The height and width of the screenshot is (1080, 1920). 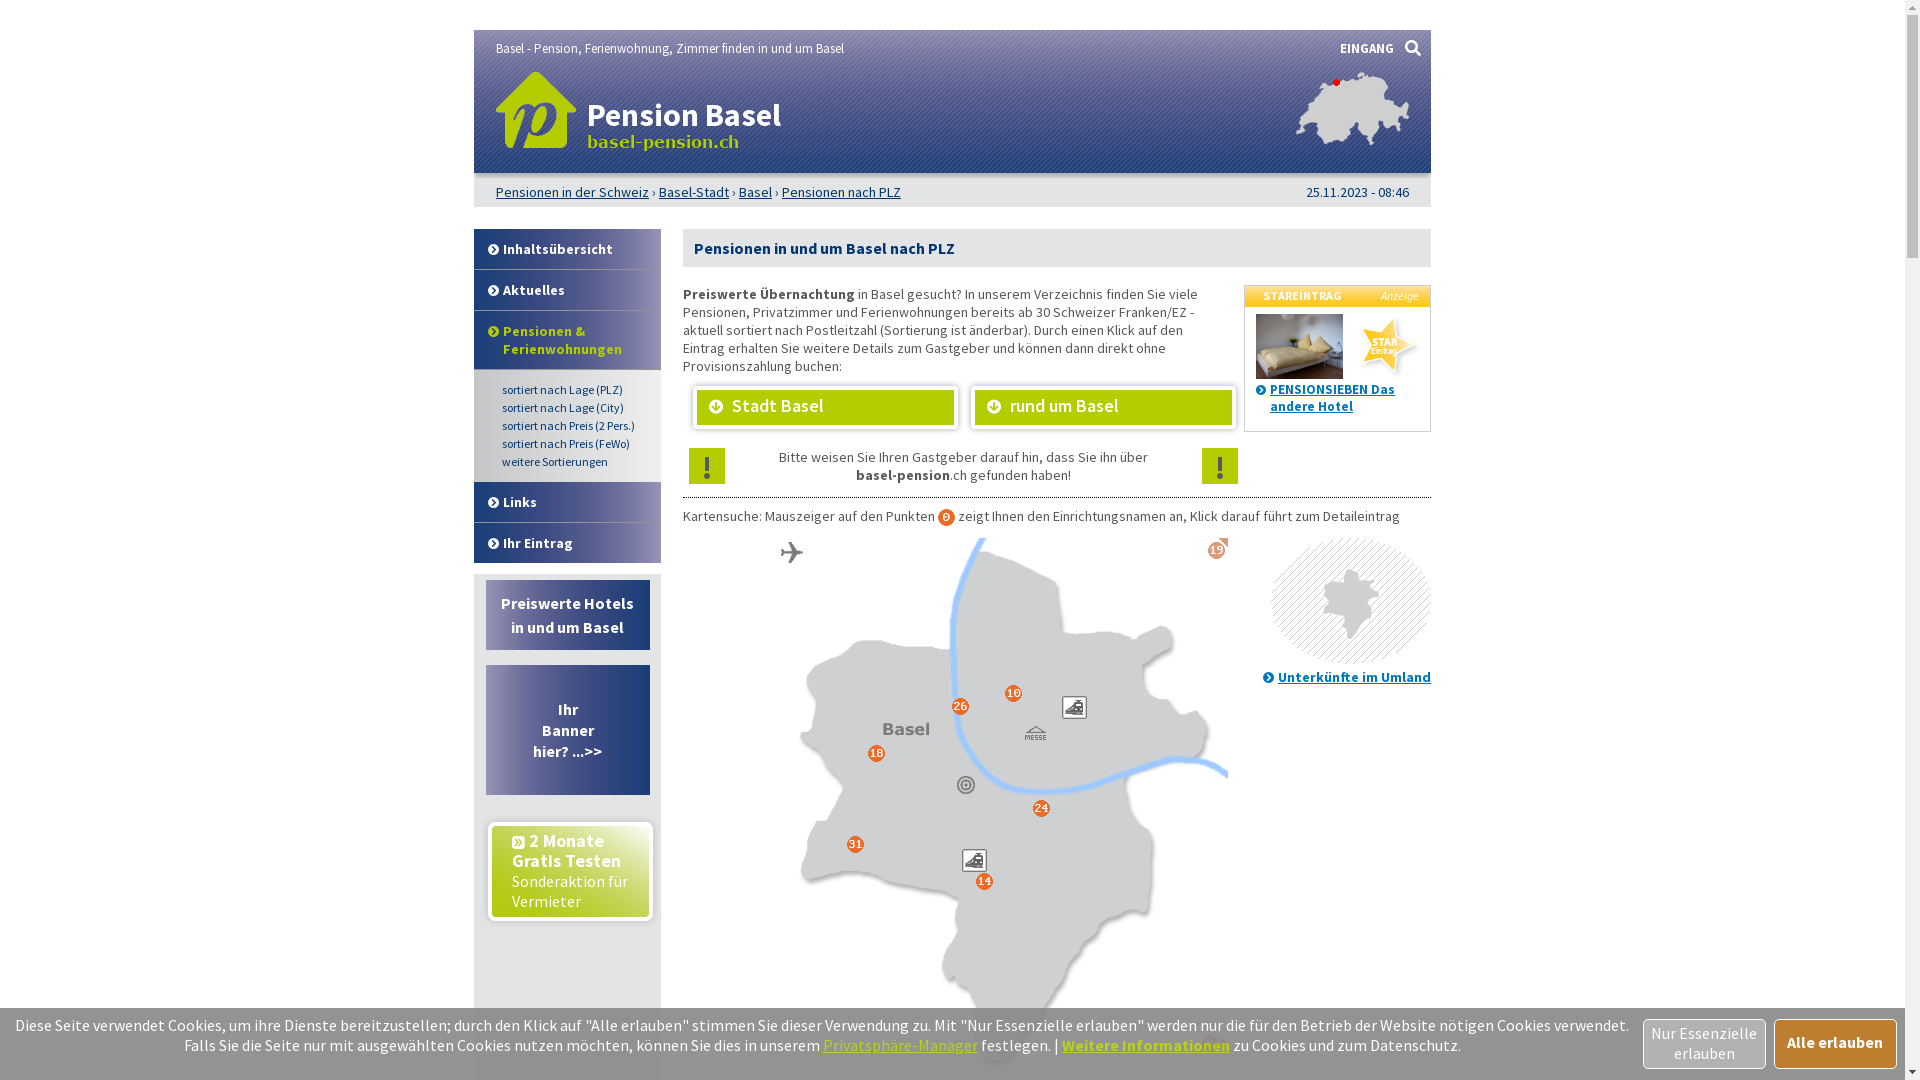 What do you see at coordinates (1351, 659) in the screenshot?
I see `Zur Umgebung Basel` at bounding box center [1351, 659].